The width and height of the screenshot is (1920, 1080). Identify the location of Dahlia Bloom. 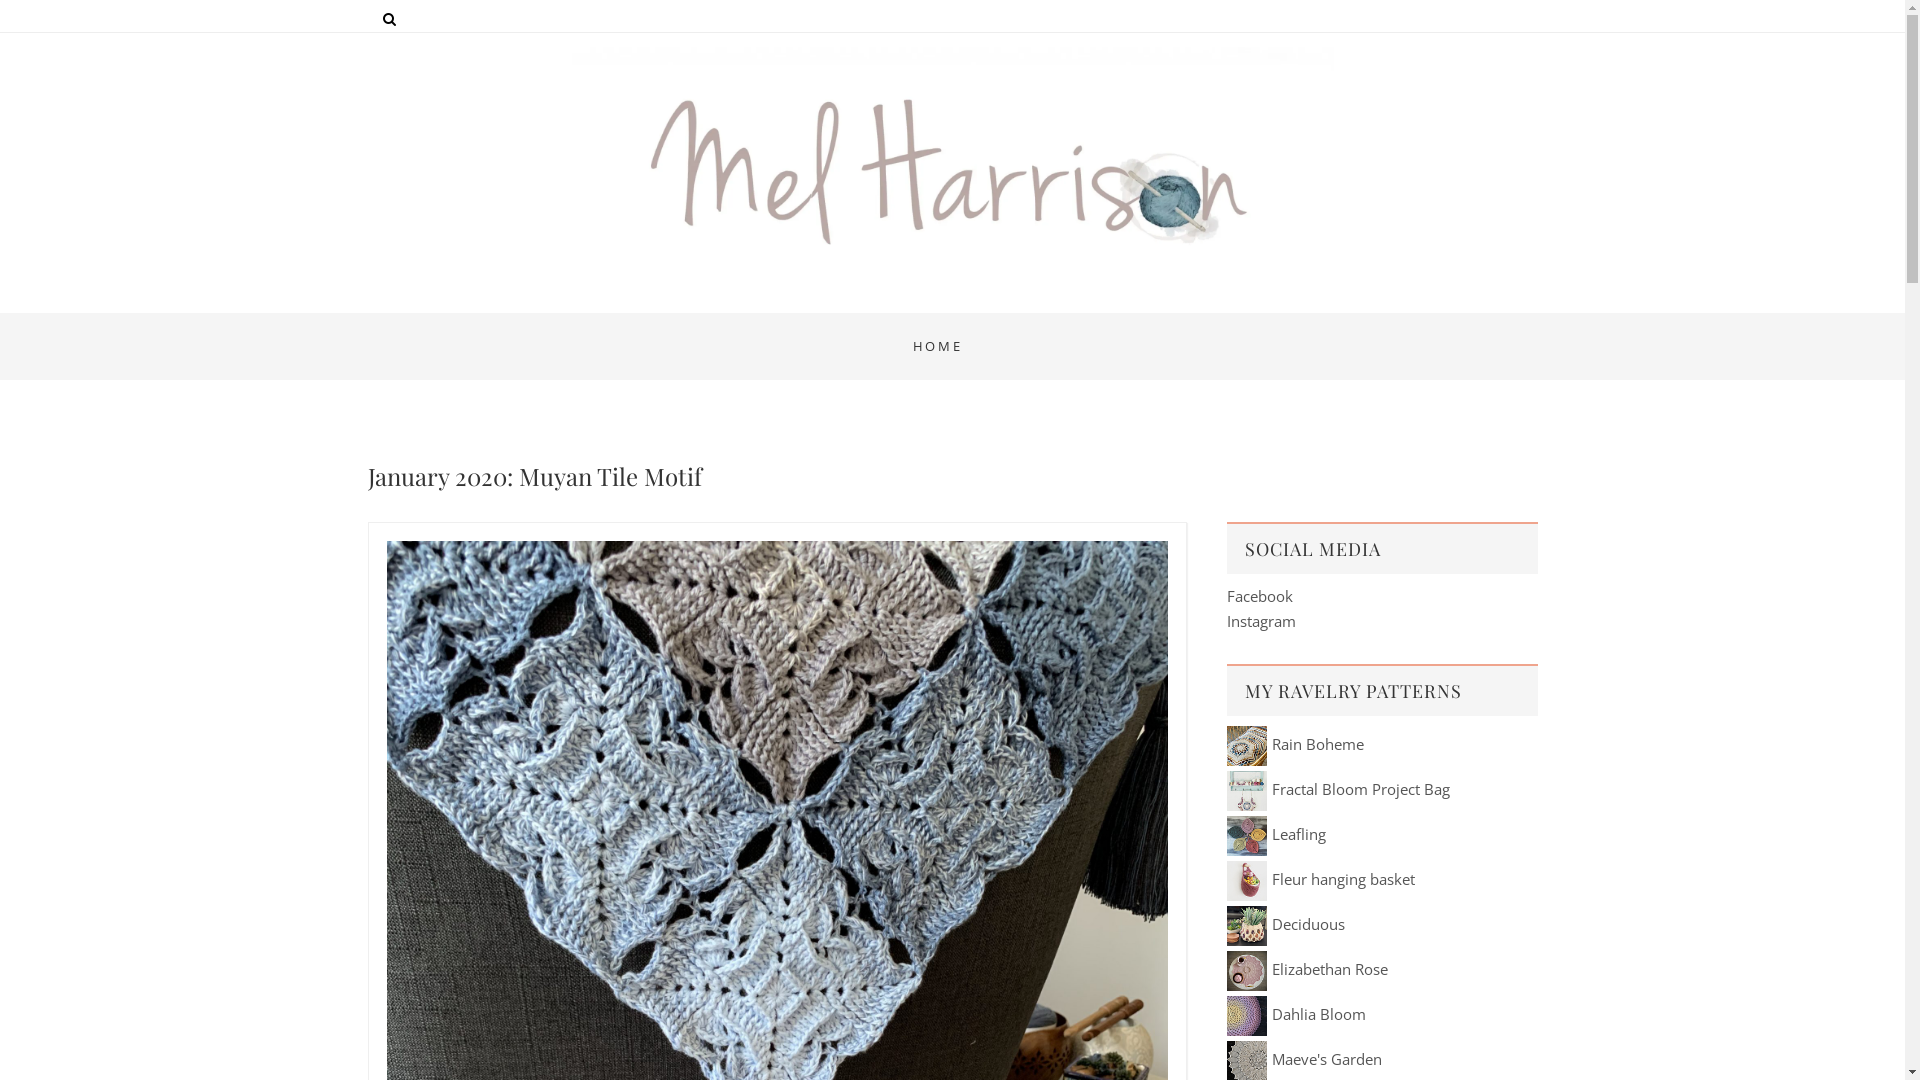
(1296, 1014).